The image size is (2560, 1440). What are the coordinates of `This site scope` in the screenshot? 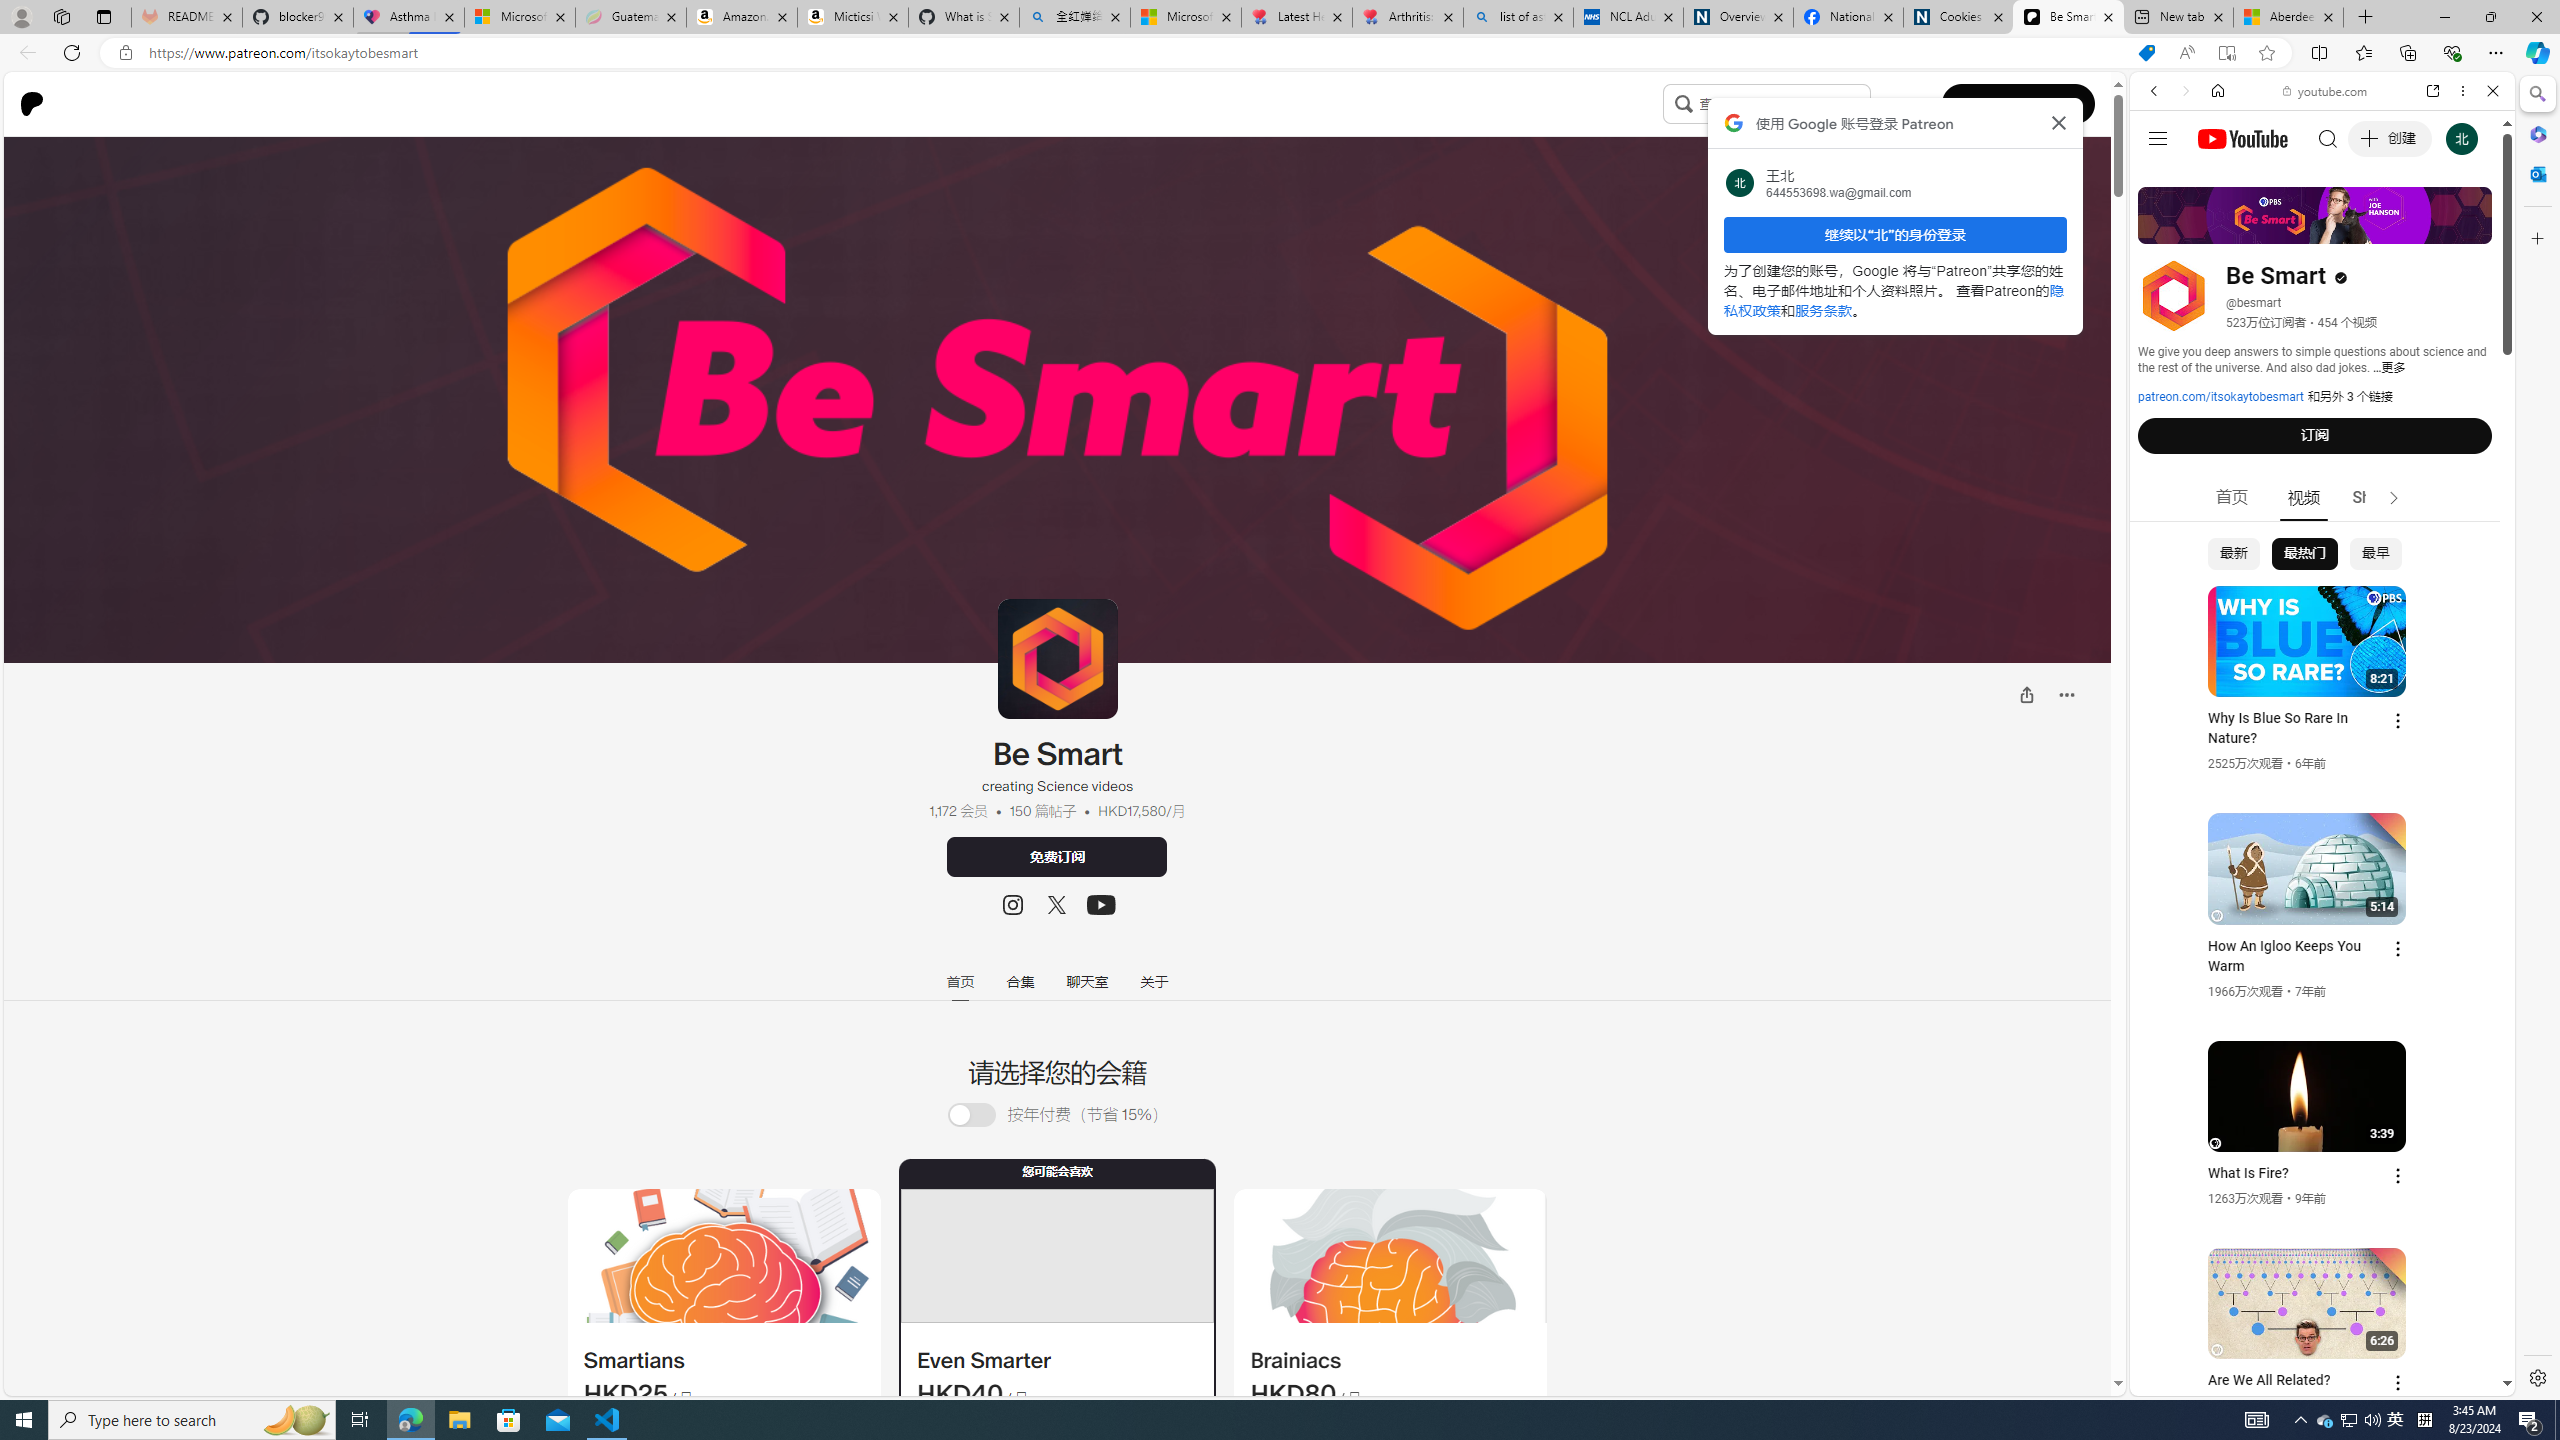 It's located at (2215, 180).